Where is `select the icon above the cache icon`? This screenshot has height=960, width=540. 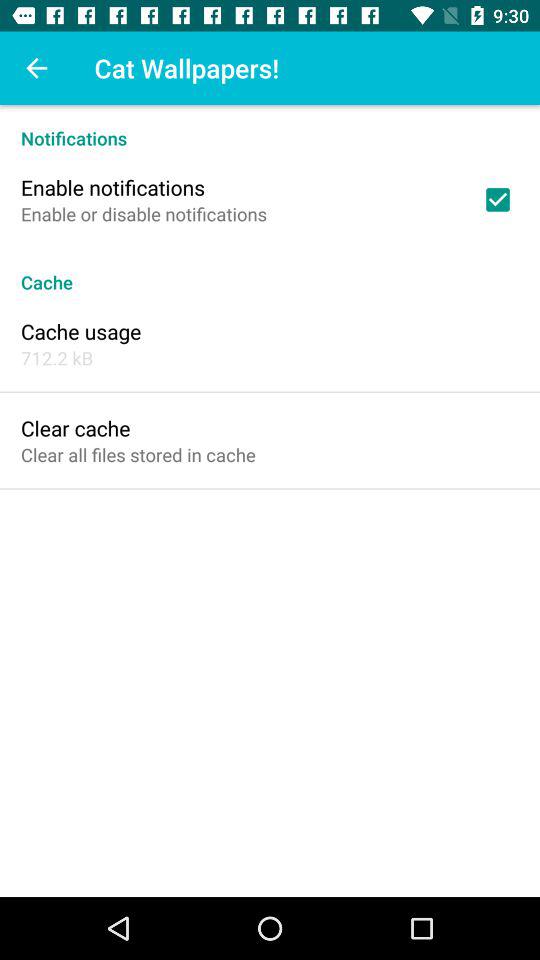
select the icon above the cache icon is located at coordinates (498, 199).